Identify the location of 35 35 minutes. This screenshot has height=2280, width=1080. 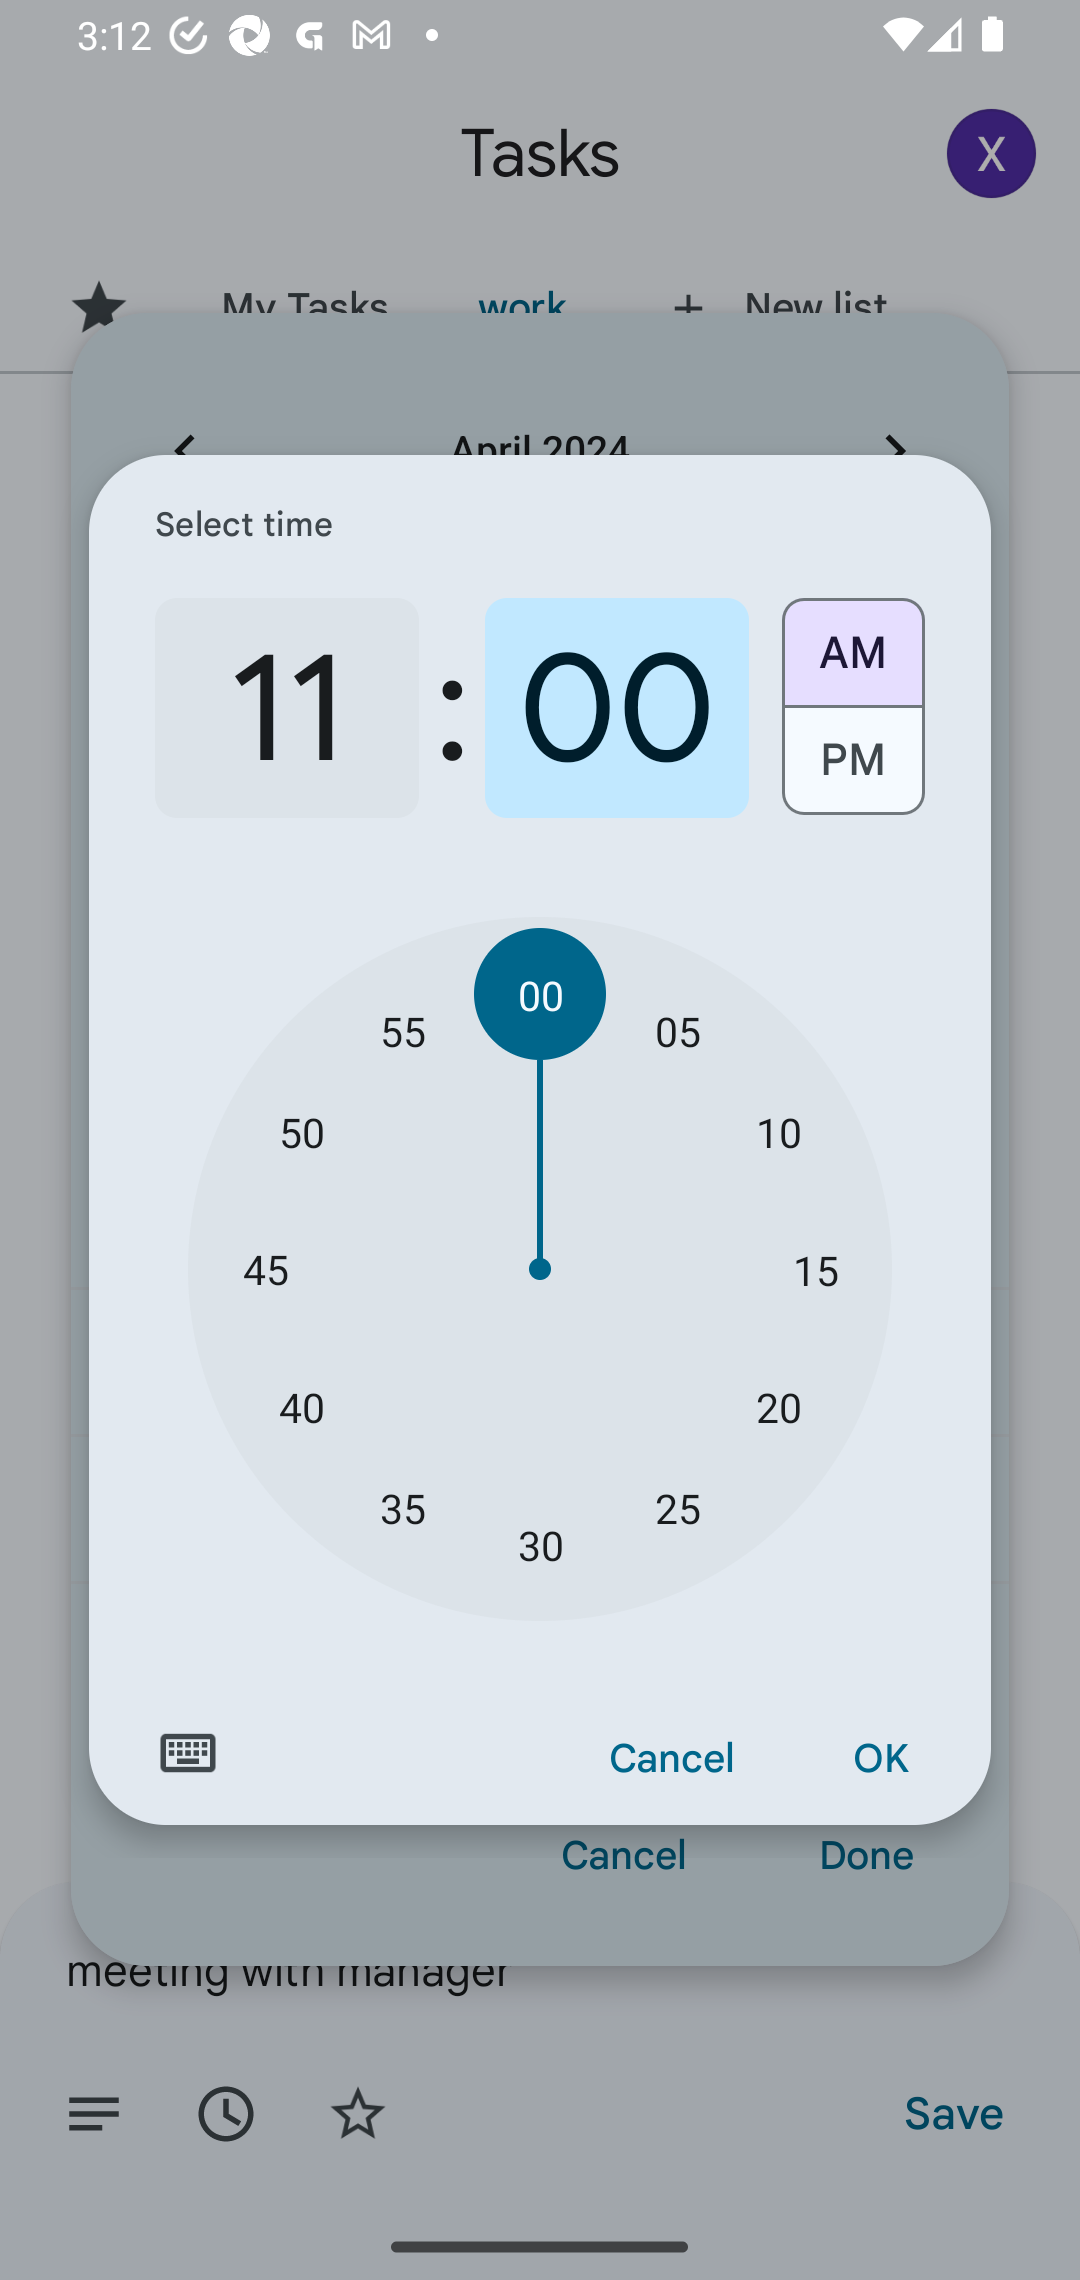
(402, 1506).